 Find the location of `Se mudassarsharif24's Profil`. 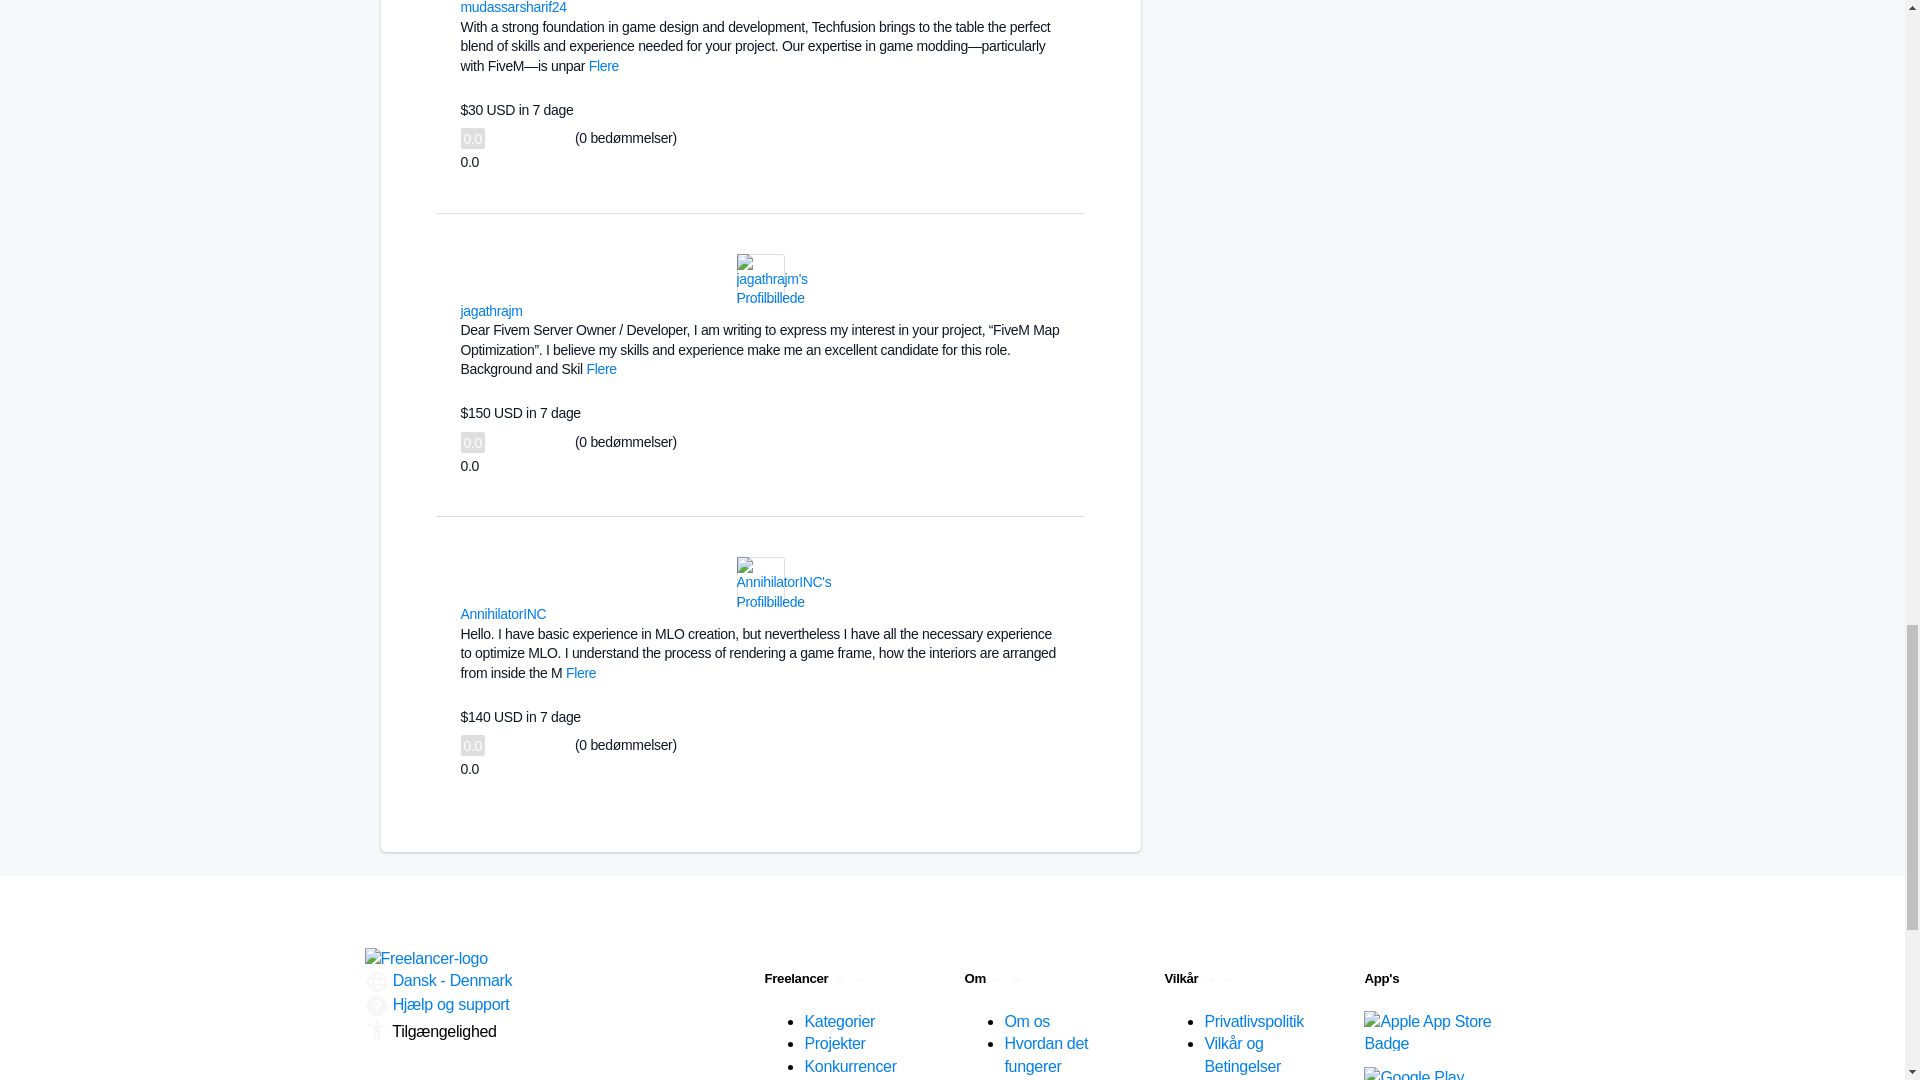

Se mudassarsharif24's Profil is located at coordinates (792, 2).